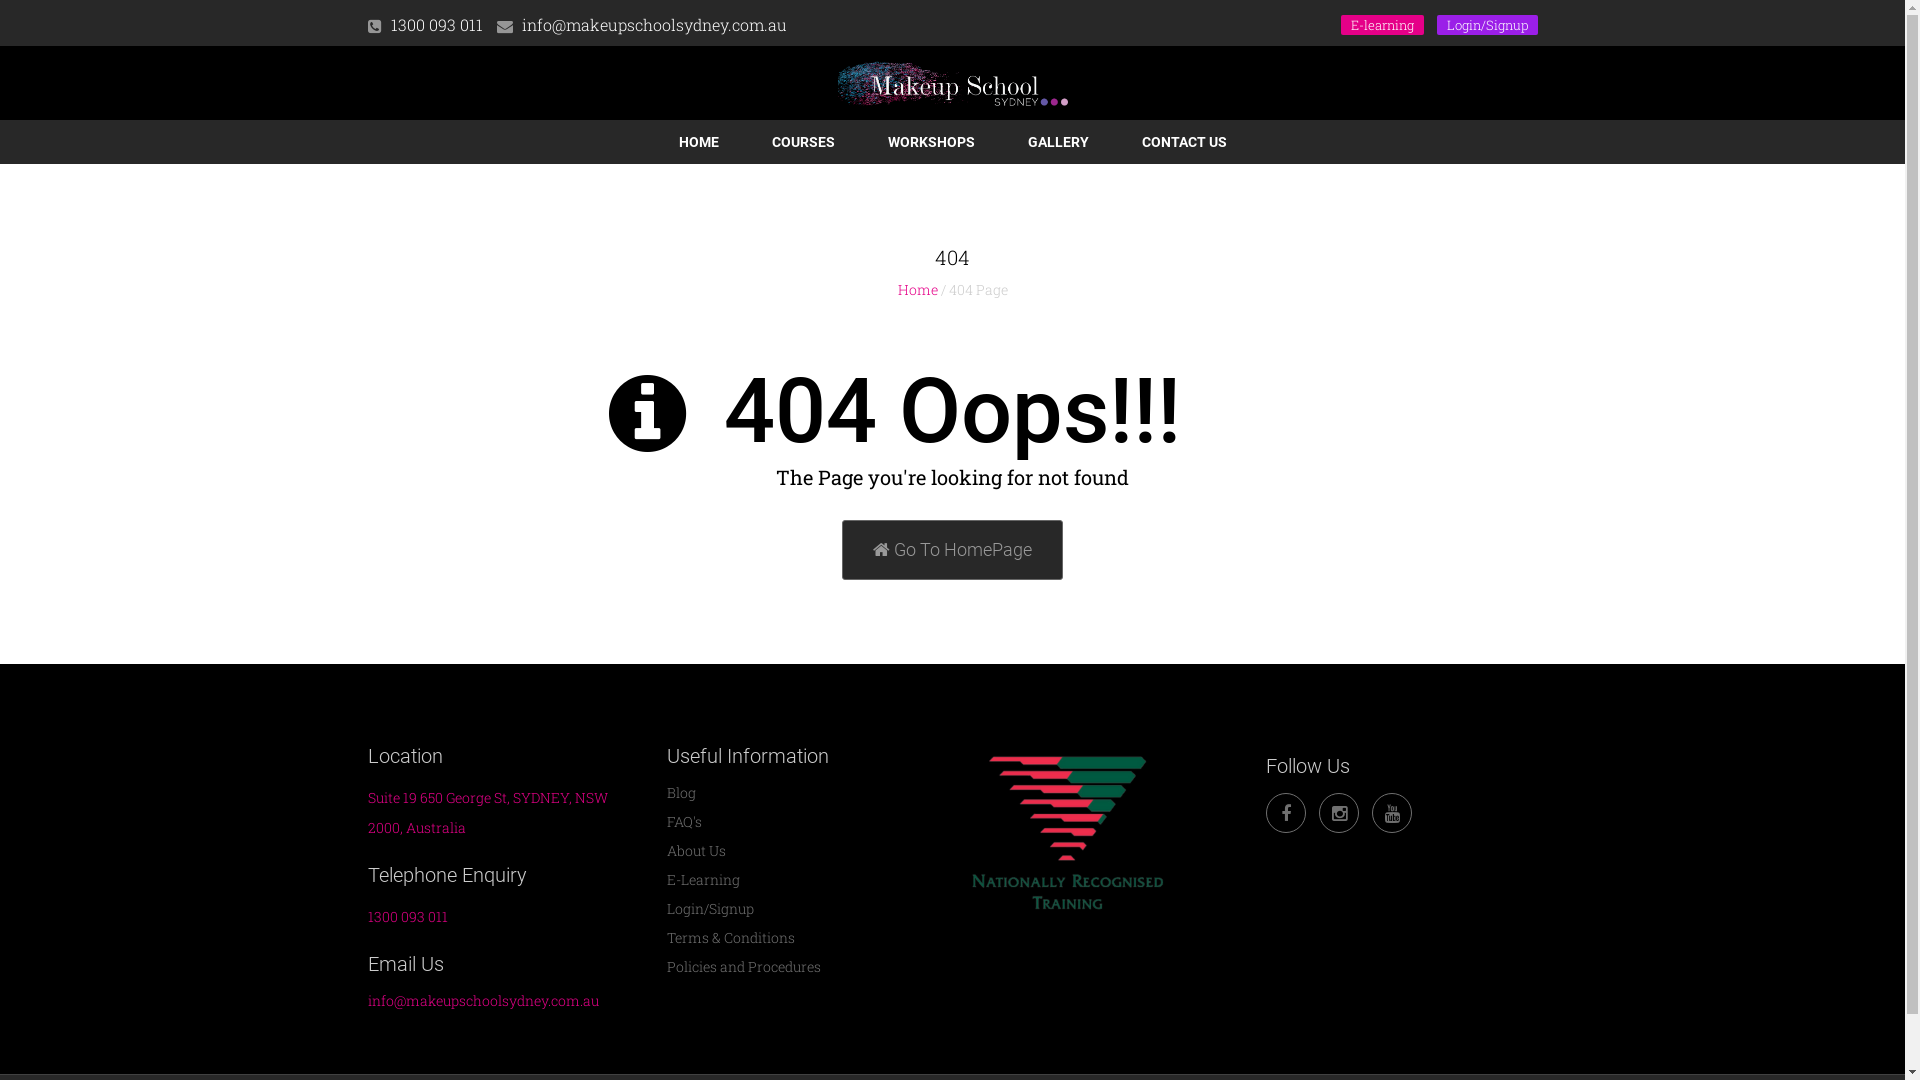  Describe the element at coordinates (1058, 142) in the screenshot. I see `GALLERY` at that location.